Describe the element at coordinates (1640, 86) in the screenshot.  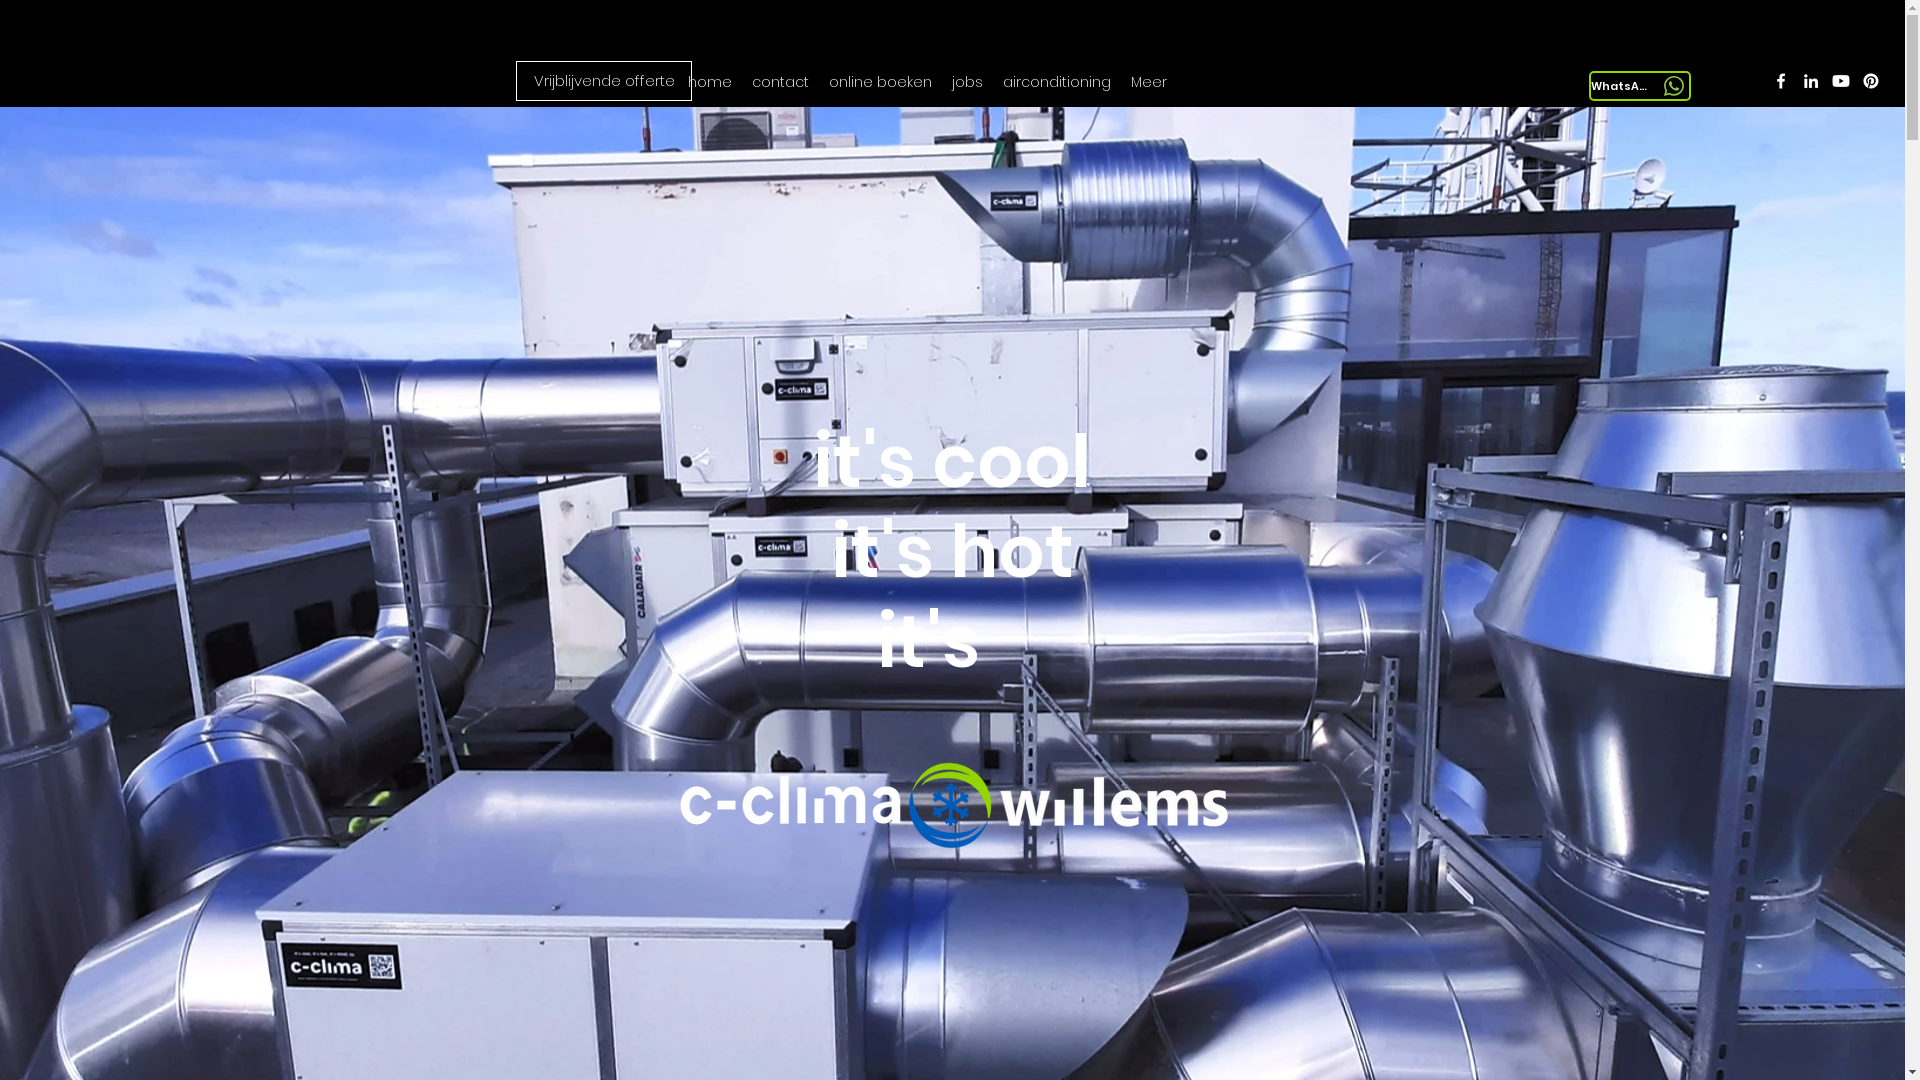
I see `WhatsApp` at that location.